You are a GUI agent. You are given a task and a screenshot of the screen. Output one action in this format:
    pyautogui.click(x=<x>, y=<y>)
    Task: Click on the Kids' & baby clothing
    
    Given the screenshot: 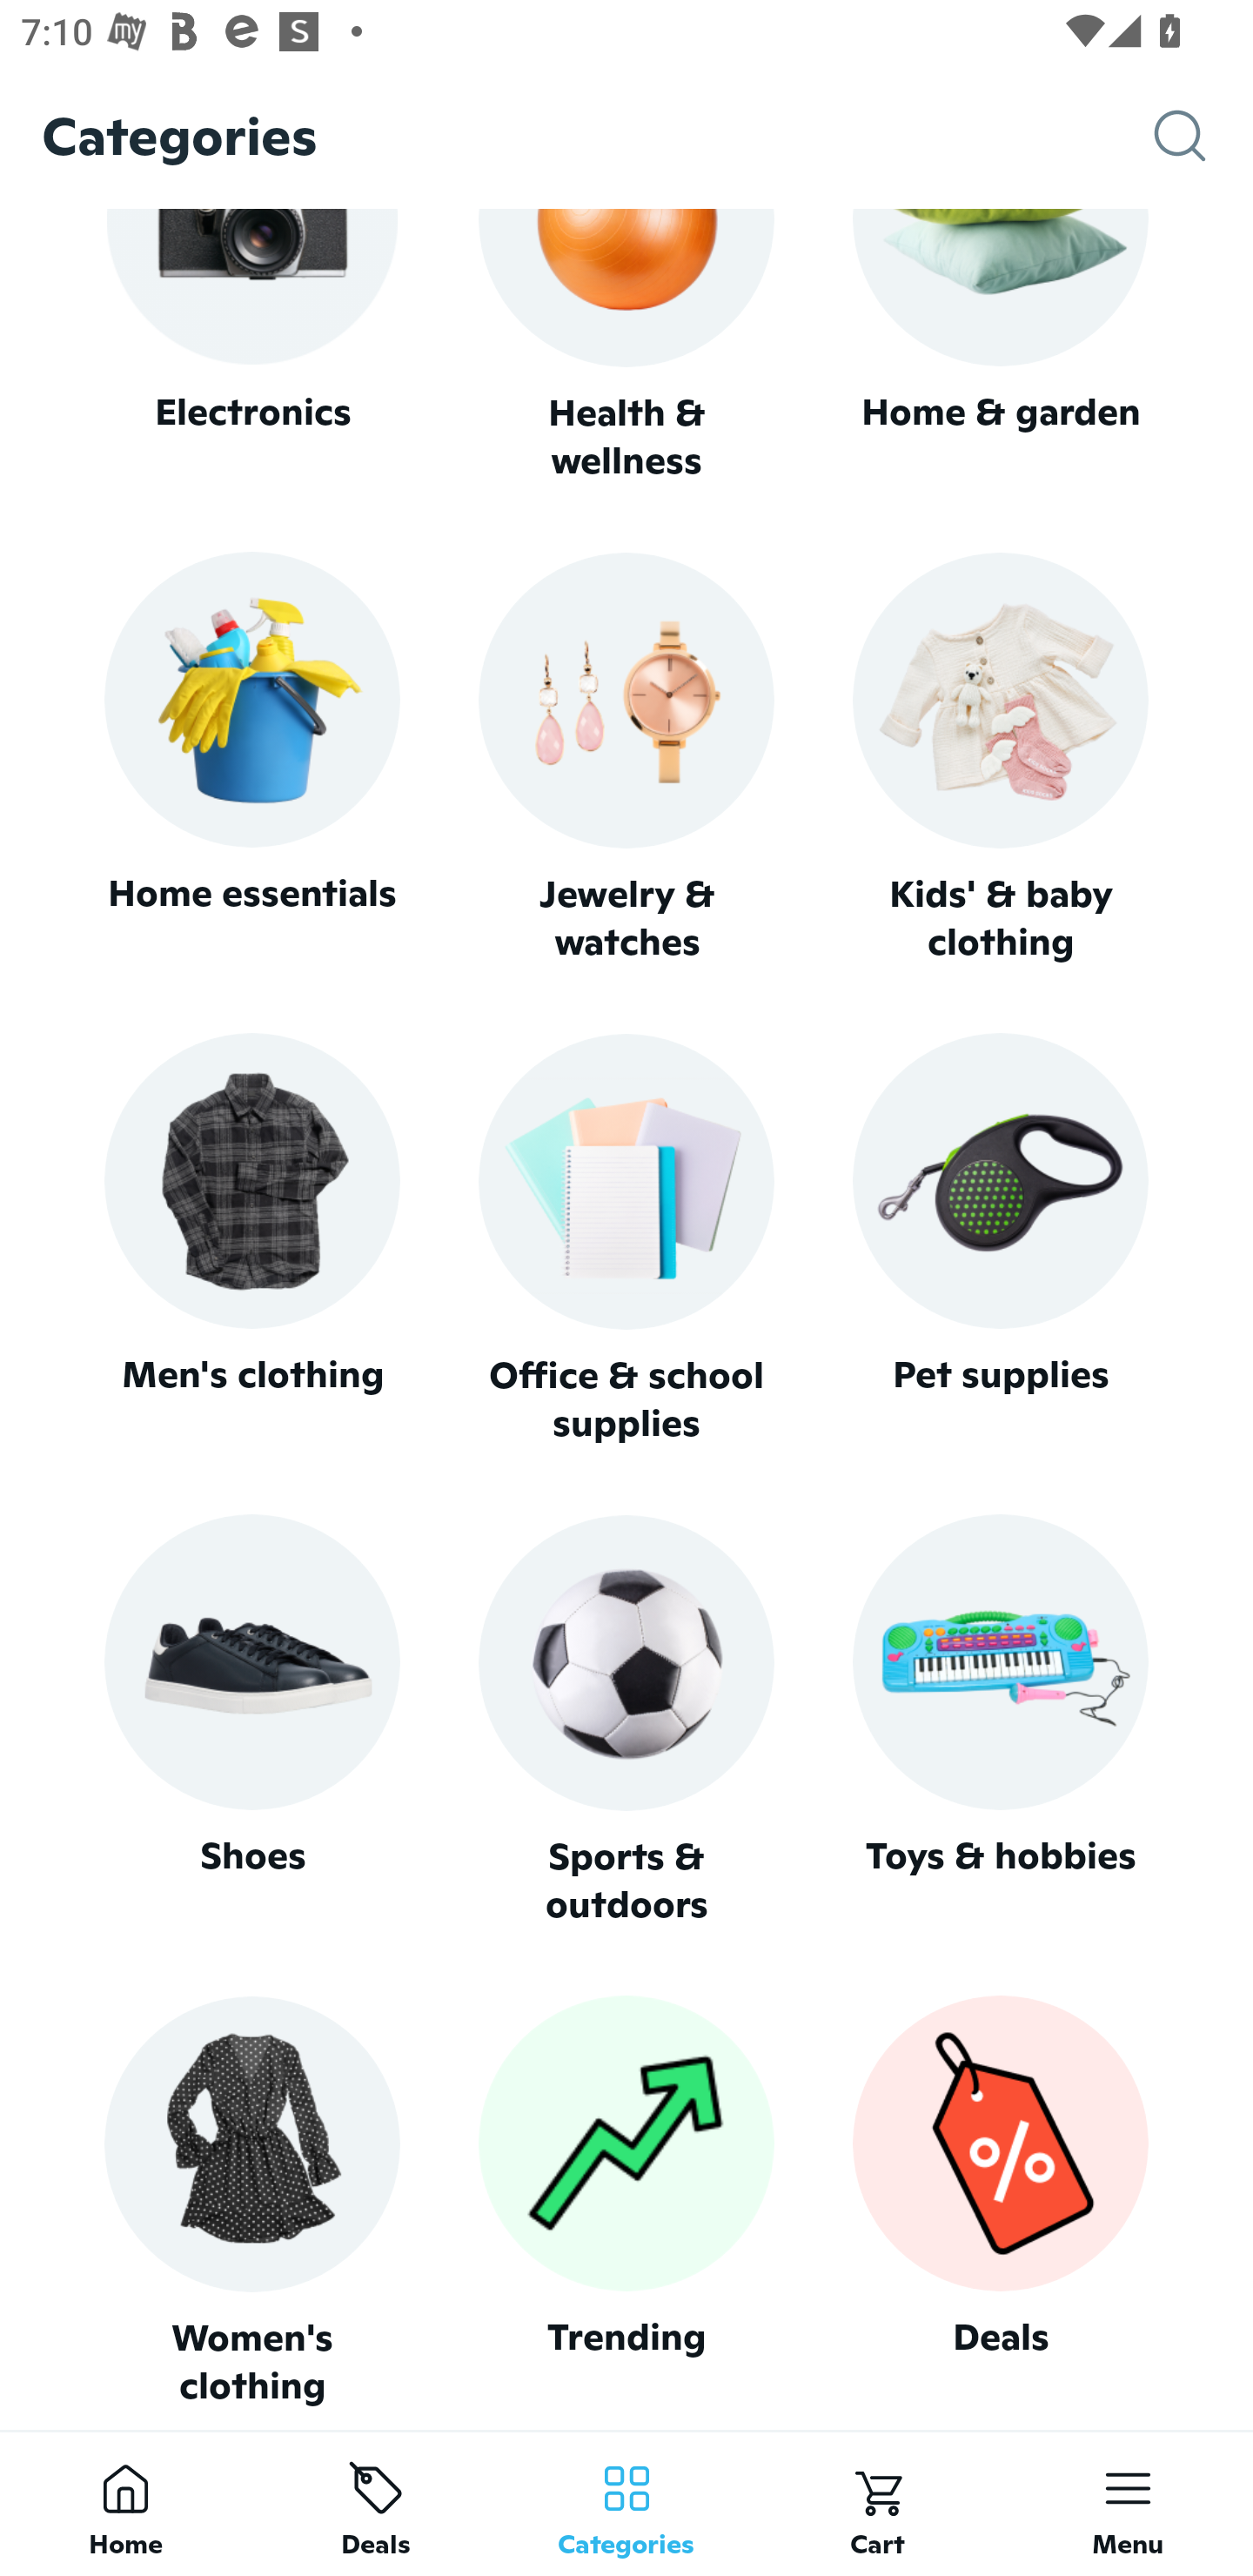 What is the action you would take?
    pyautogui.click(x=1001, y=760)
    